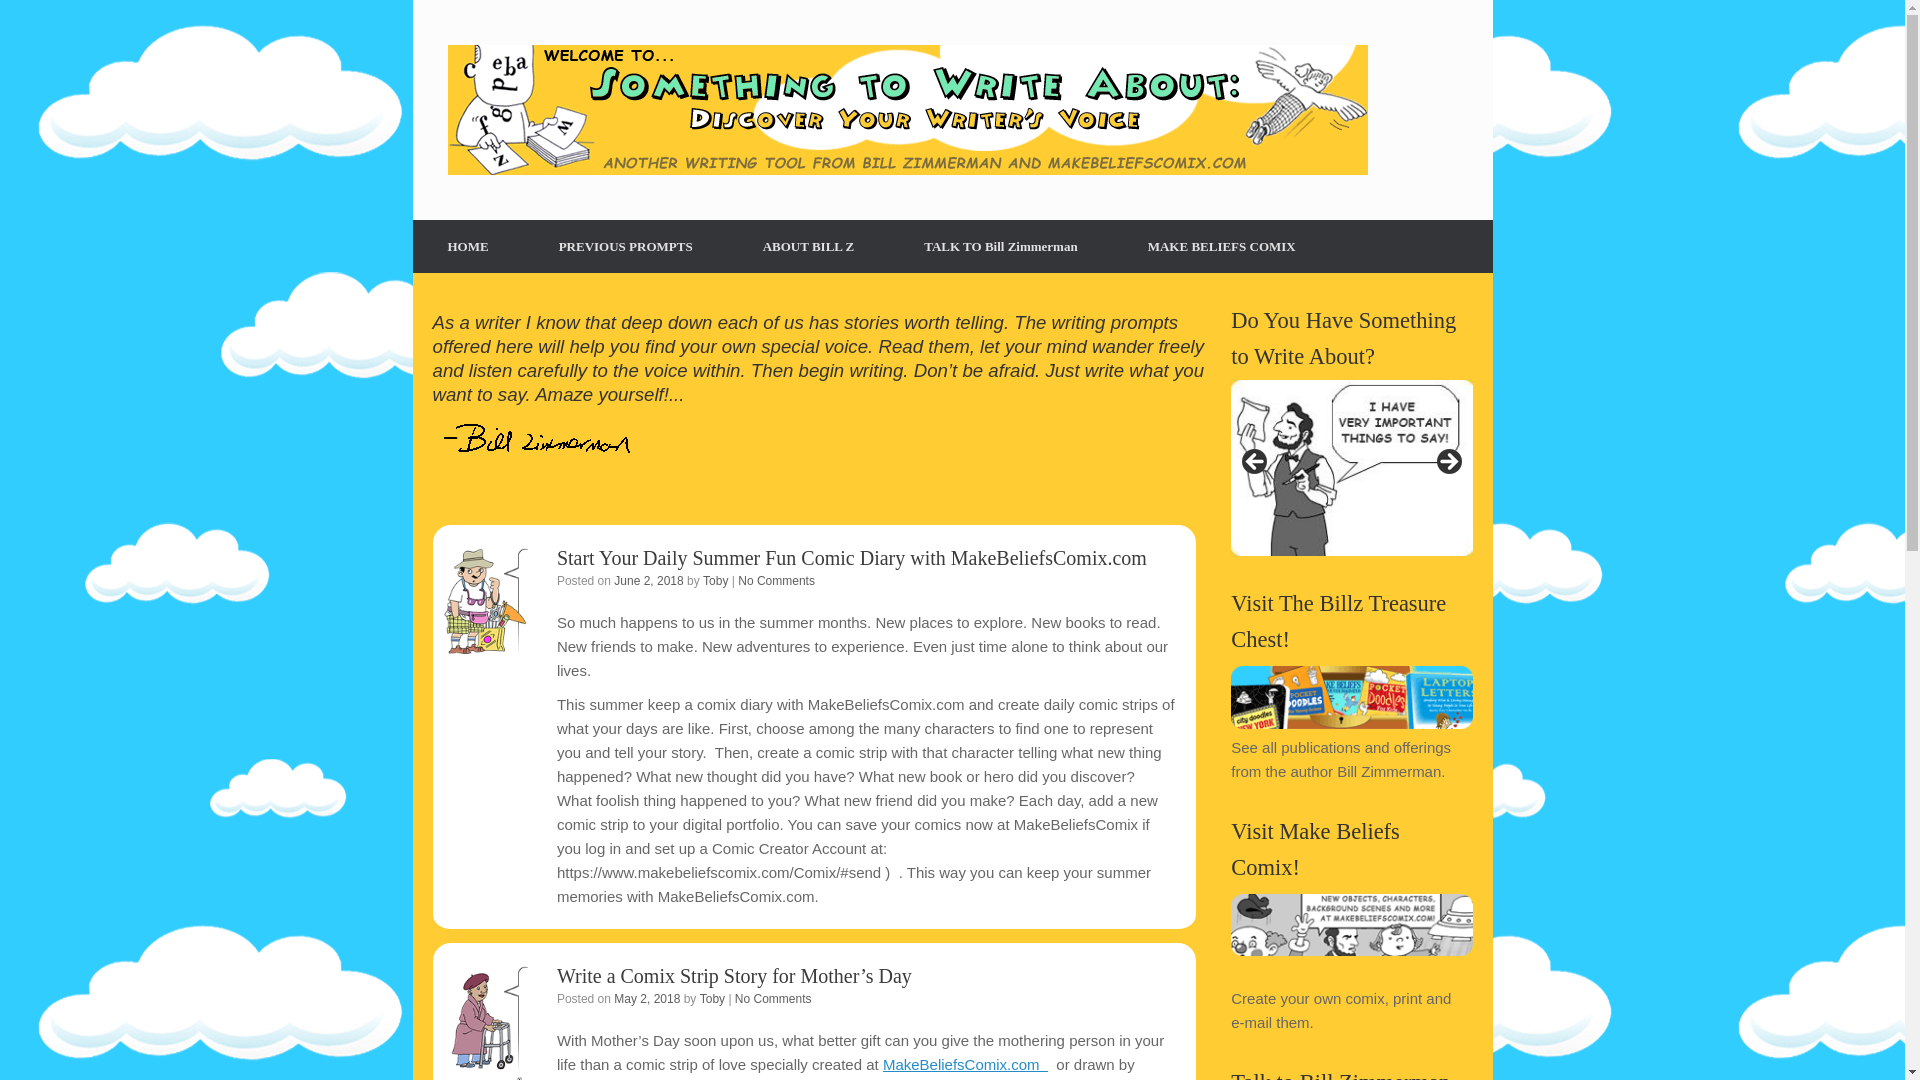  I want to click on June 2, 2018, so click(648, 580).